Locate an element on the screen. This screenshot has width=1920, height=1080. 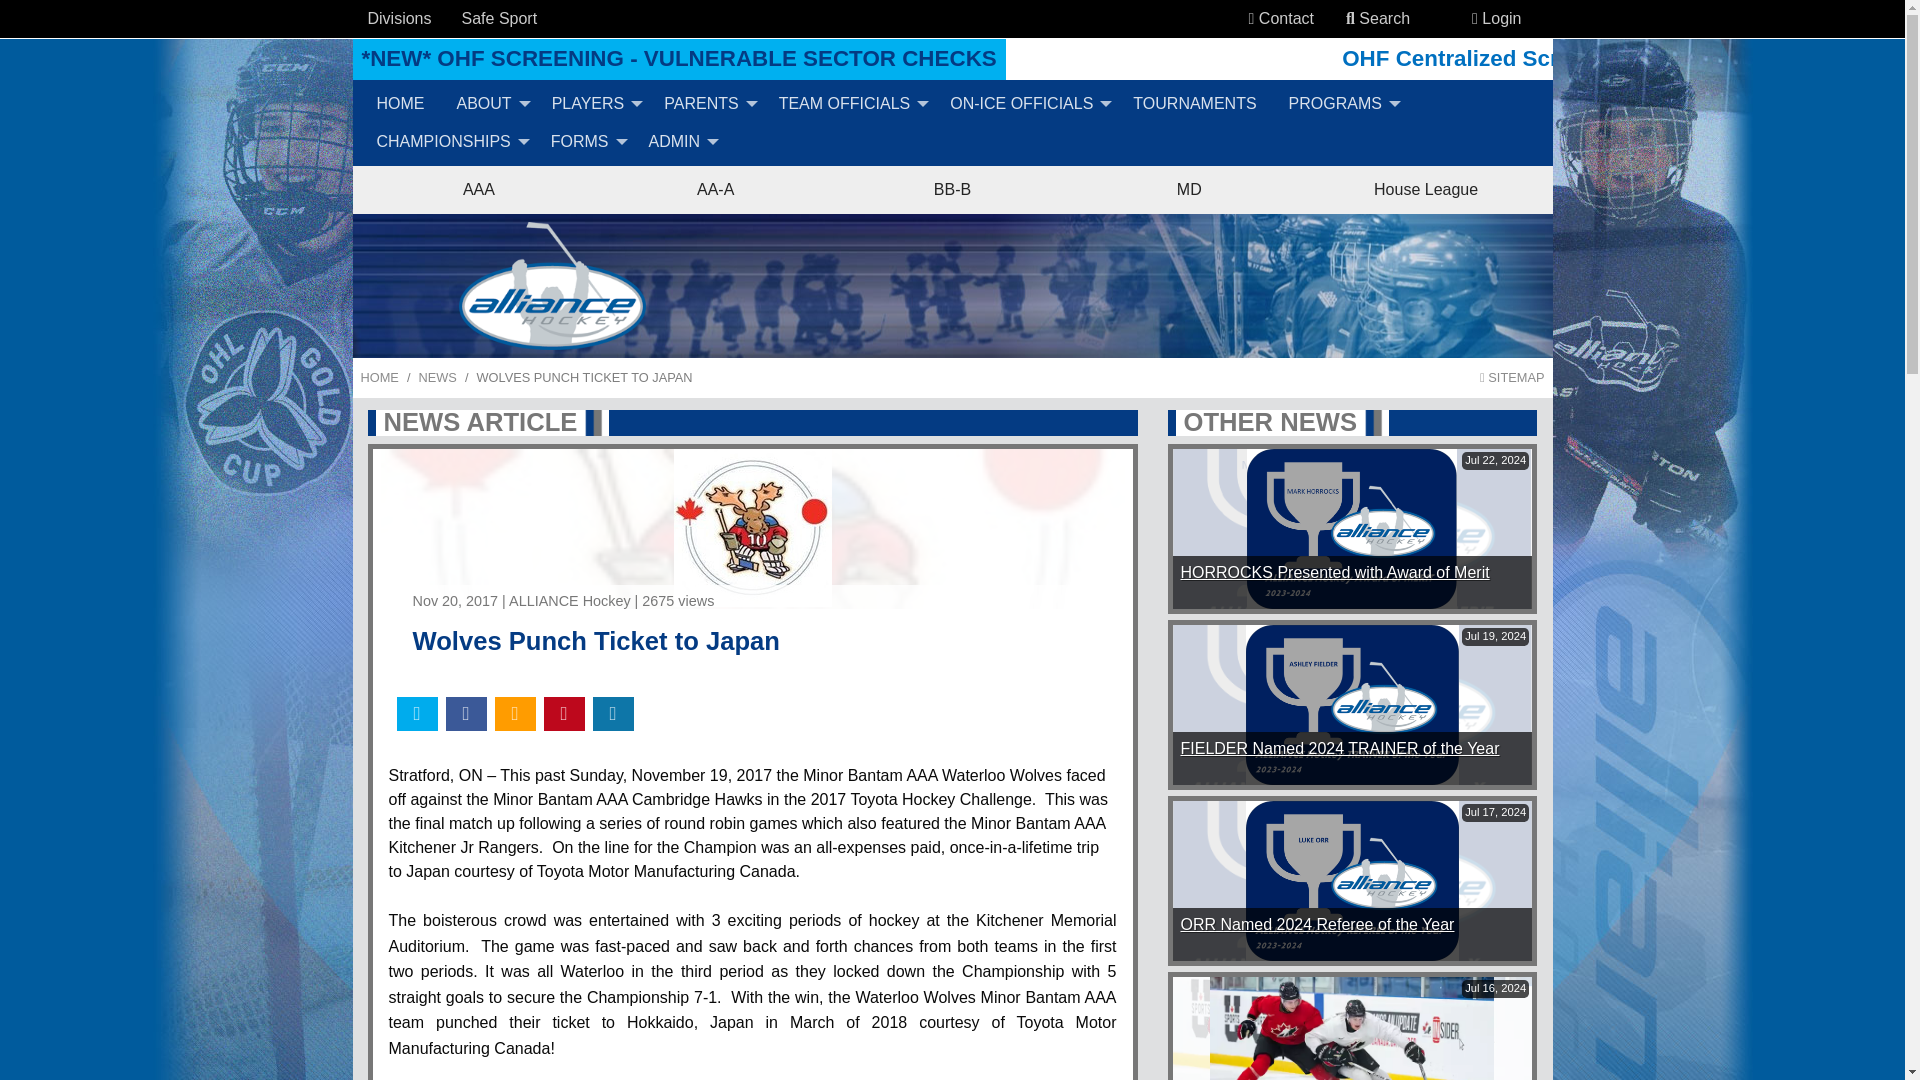
List of News is located at coordinates (437, 377).